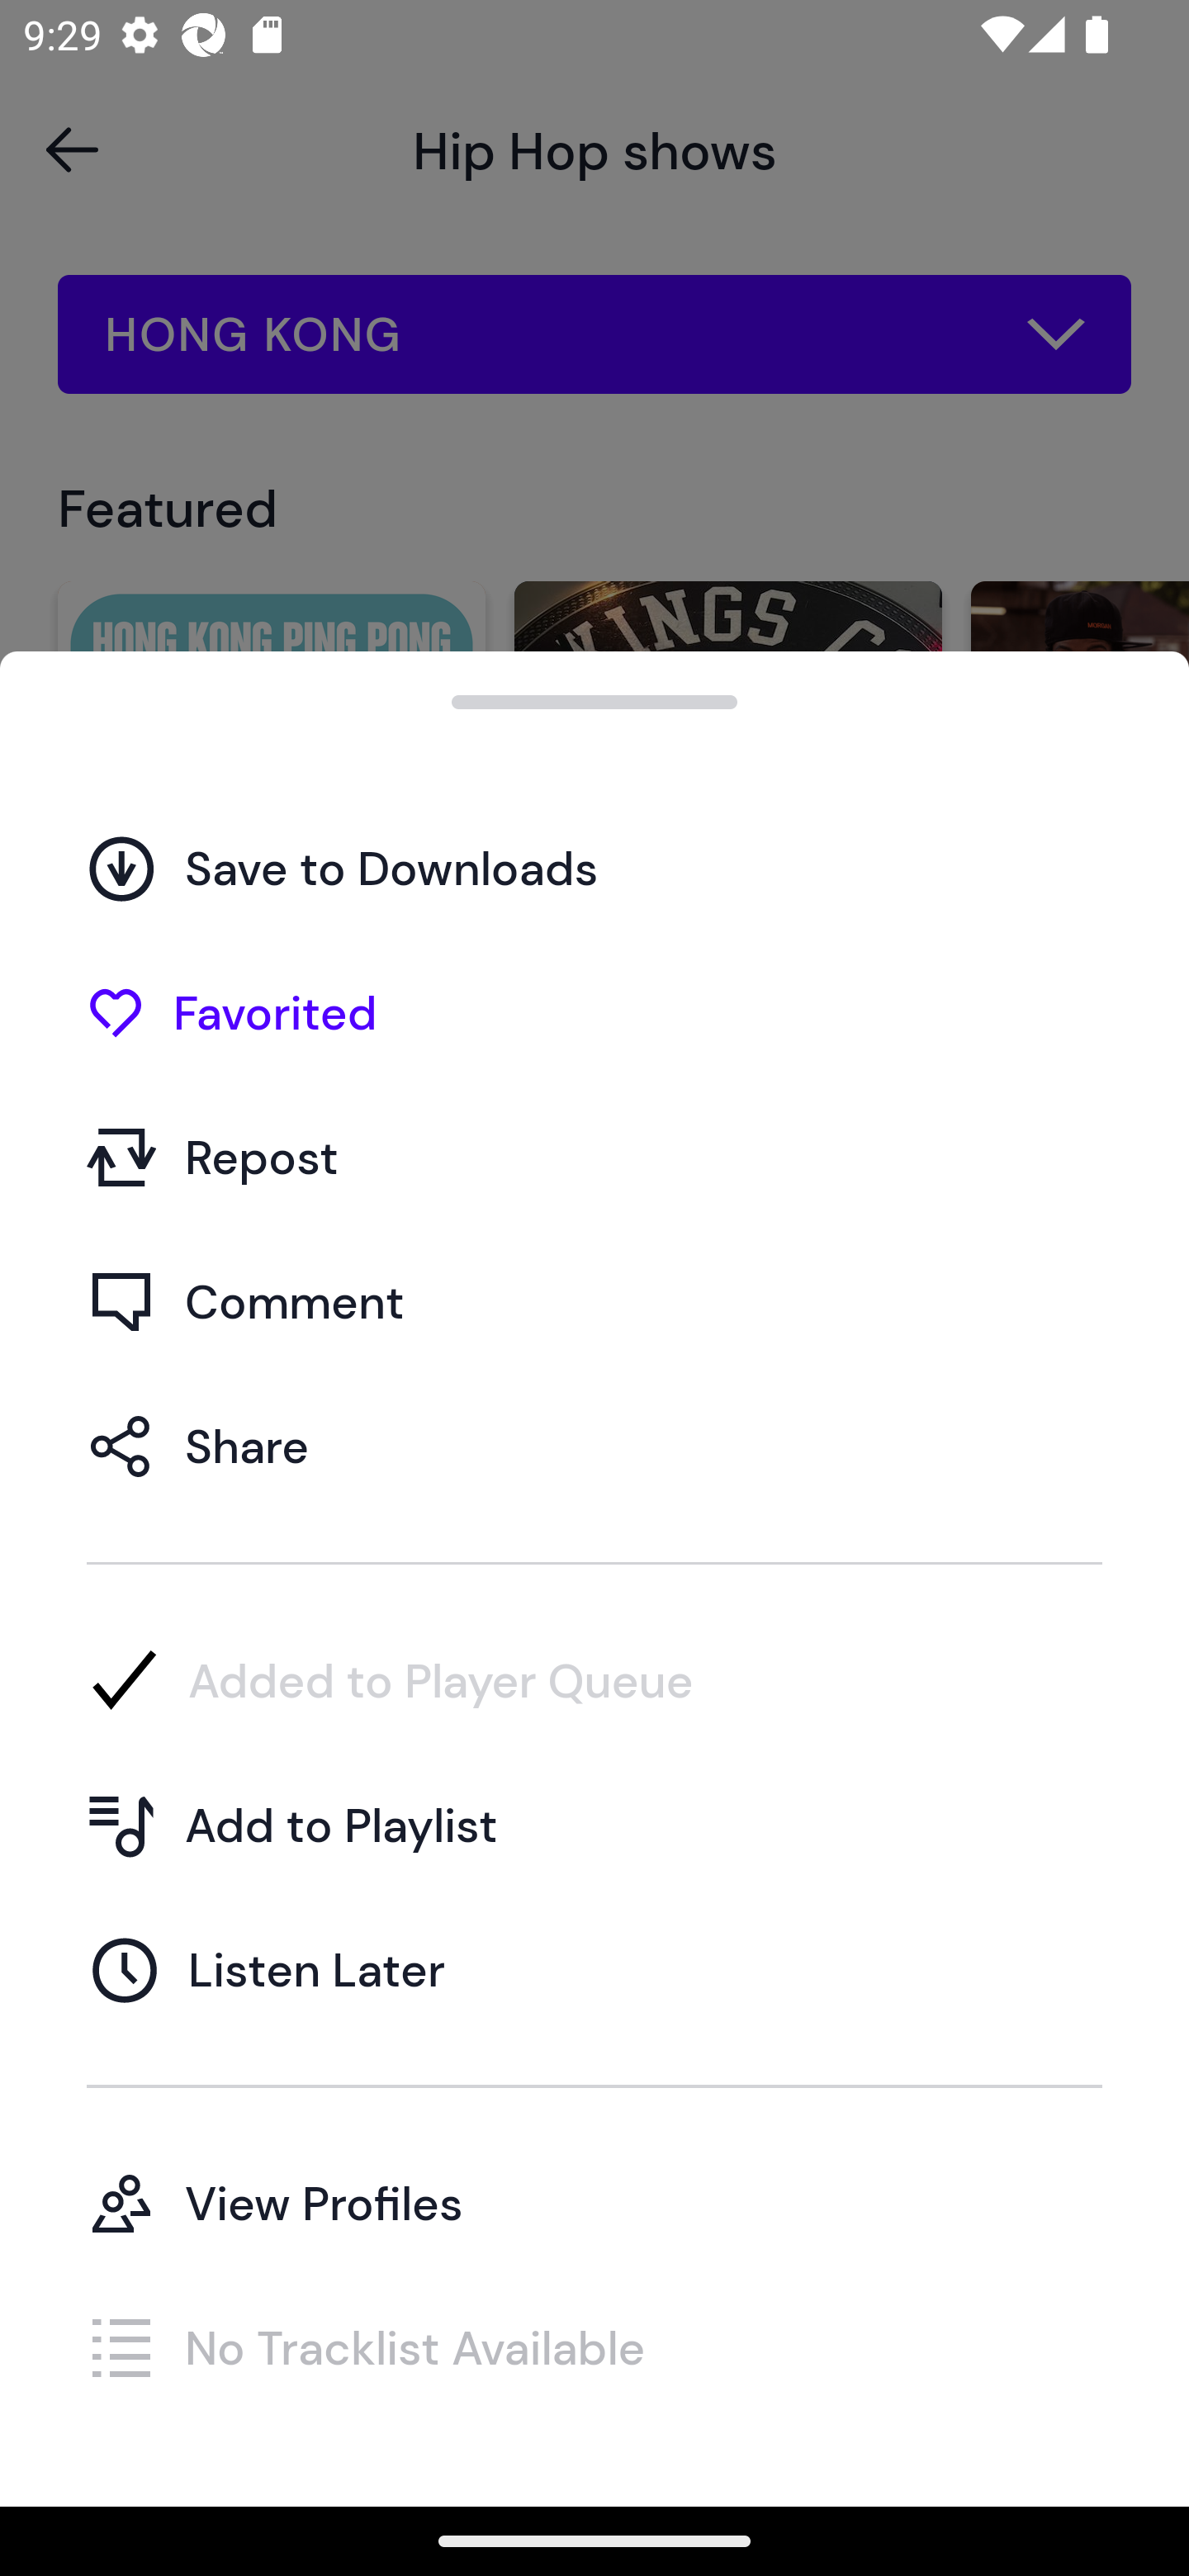 The image size is (1189, 2576). I want to click on Save to Downloads, so click(594, 868).